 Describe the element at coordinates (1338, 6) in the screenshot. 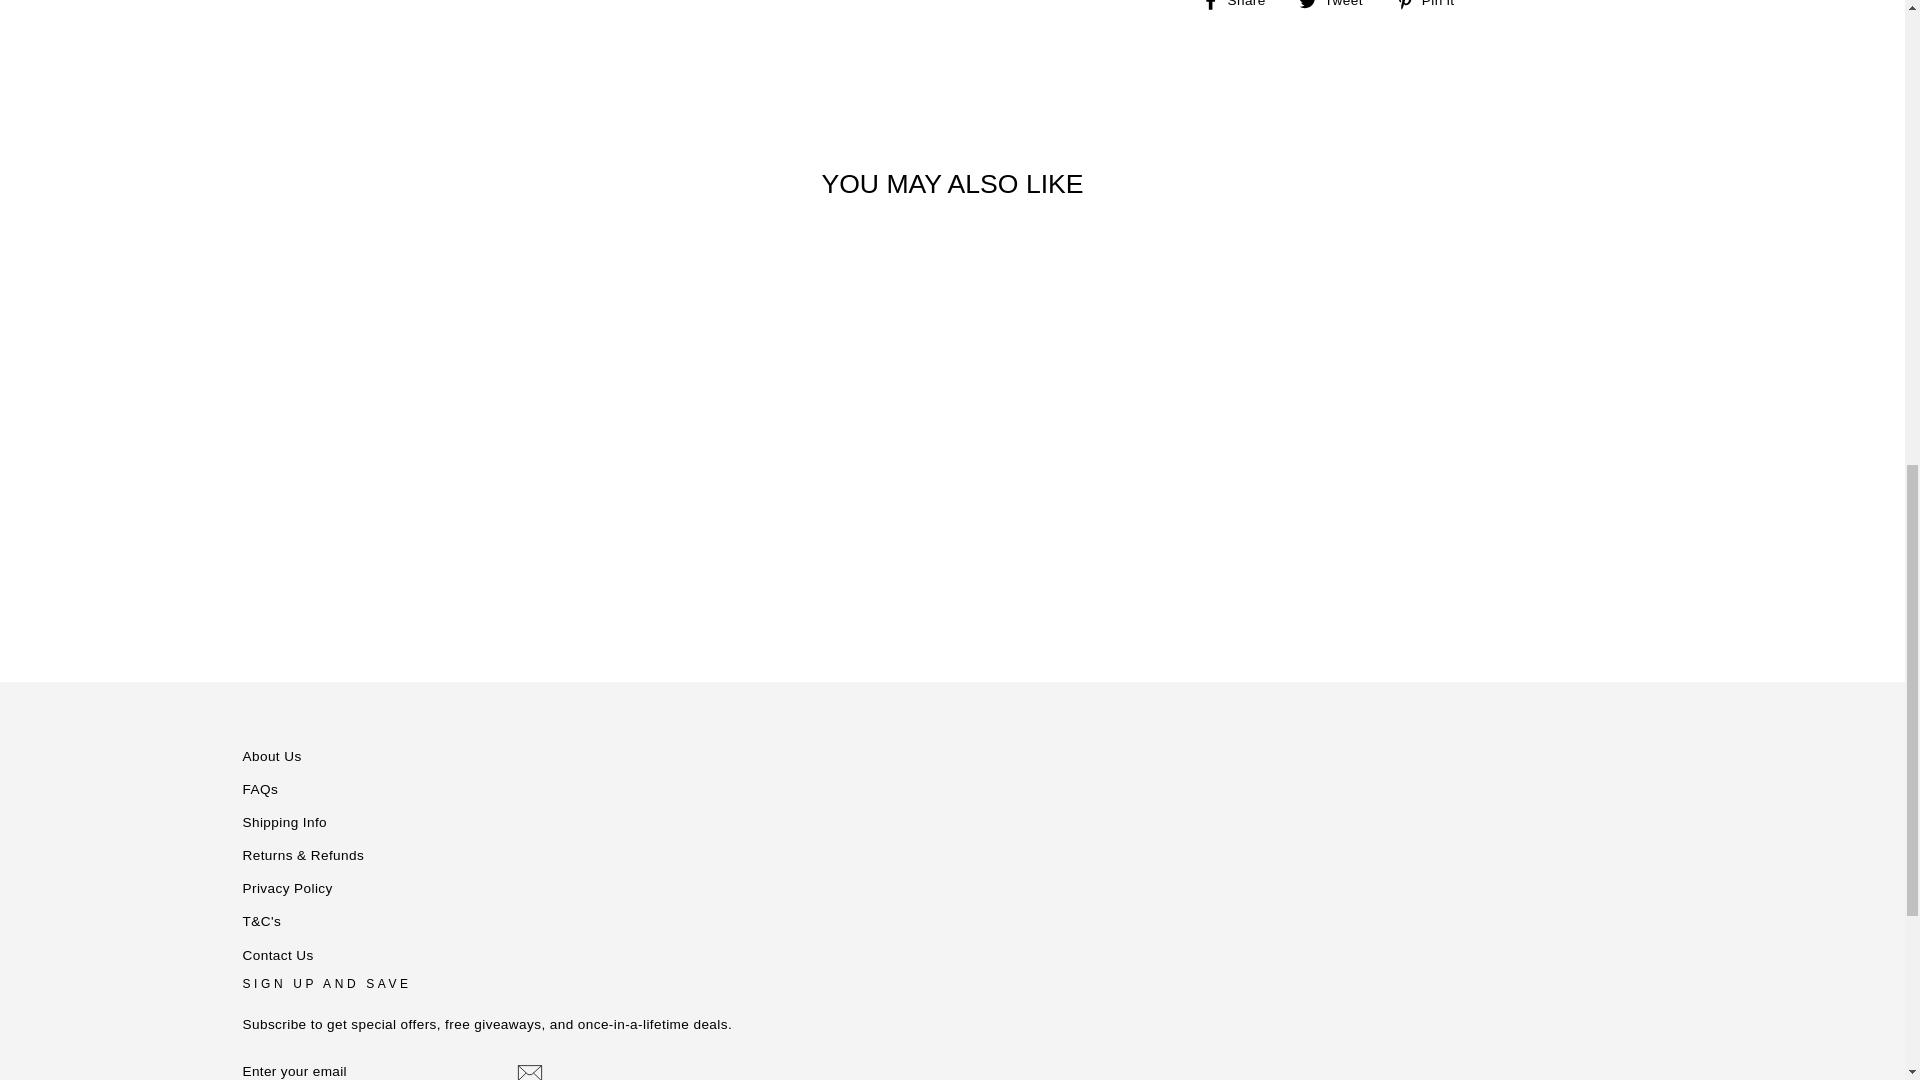

I see `Tweet on Twitter` at that location.